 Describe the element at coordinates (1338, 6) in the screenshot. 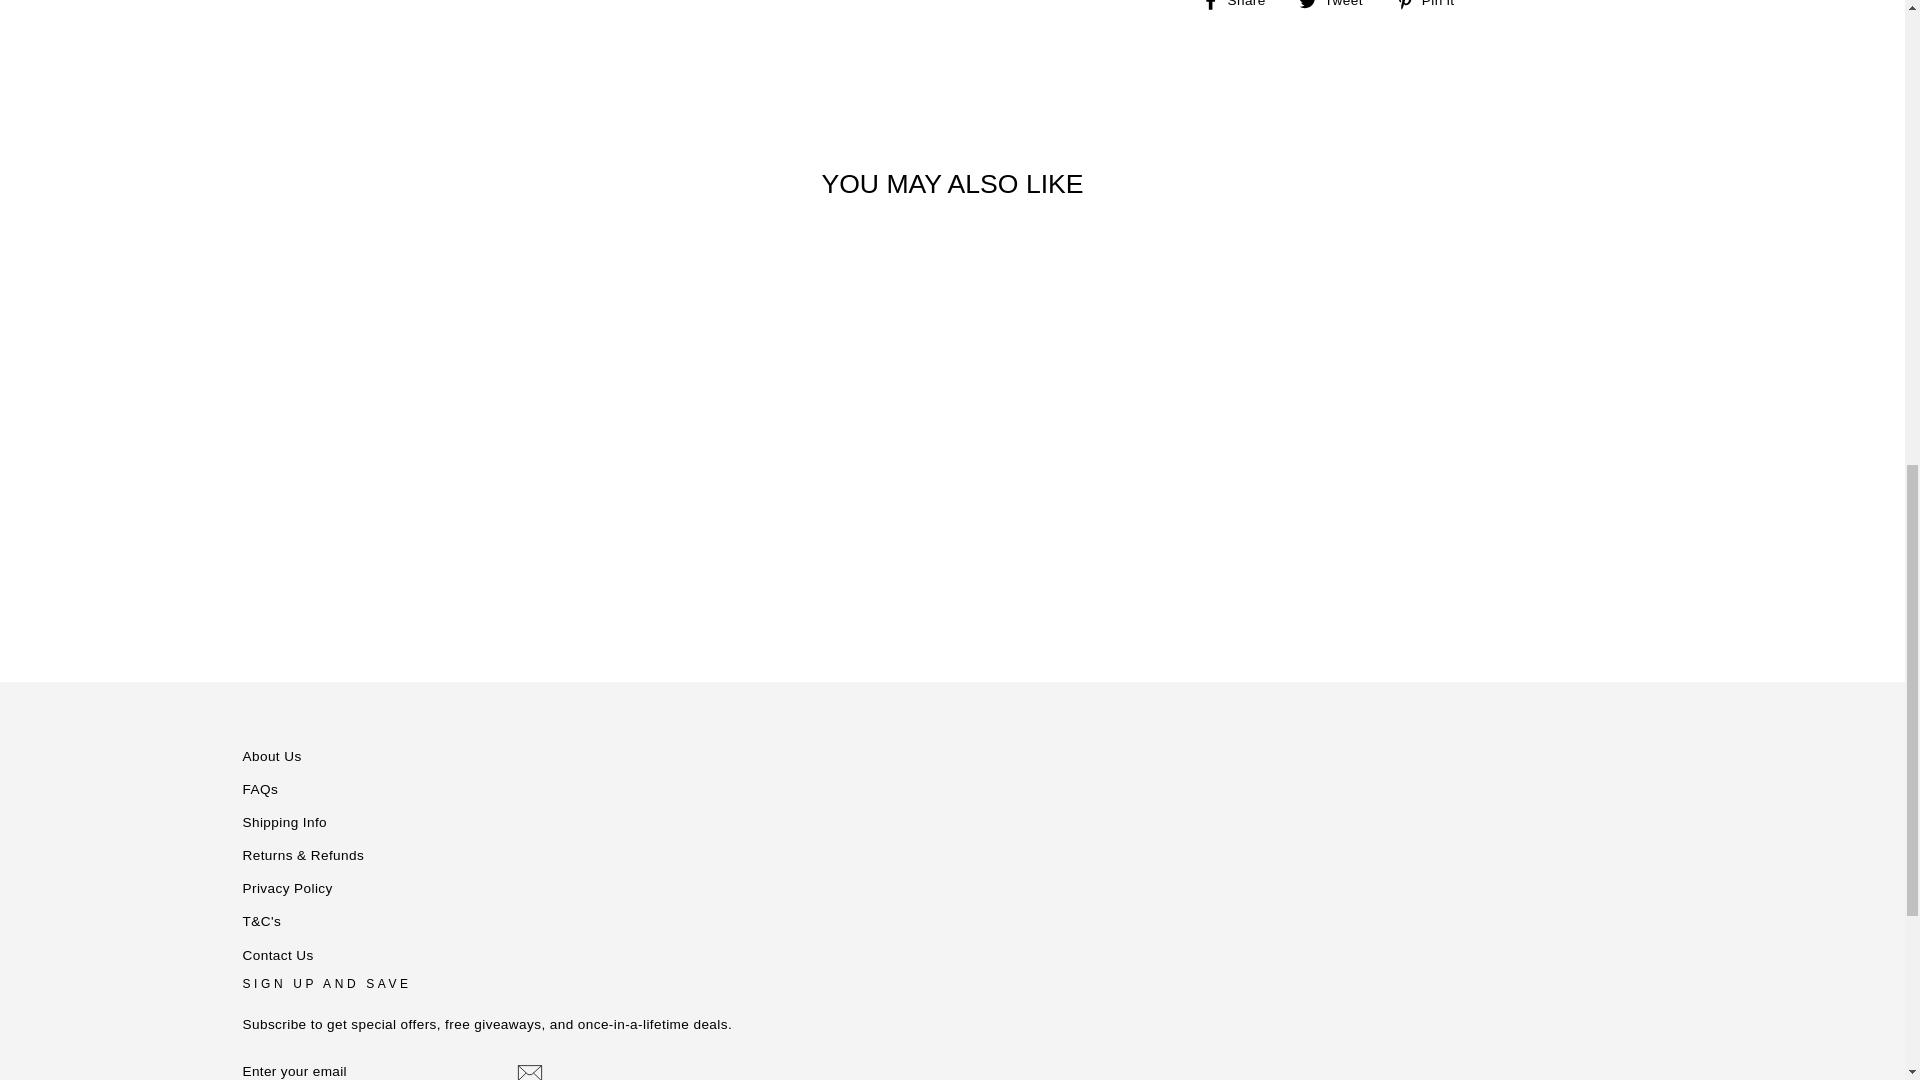

I see `Tweet on Twitter` at that location.